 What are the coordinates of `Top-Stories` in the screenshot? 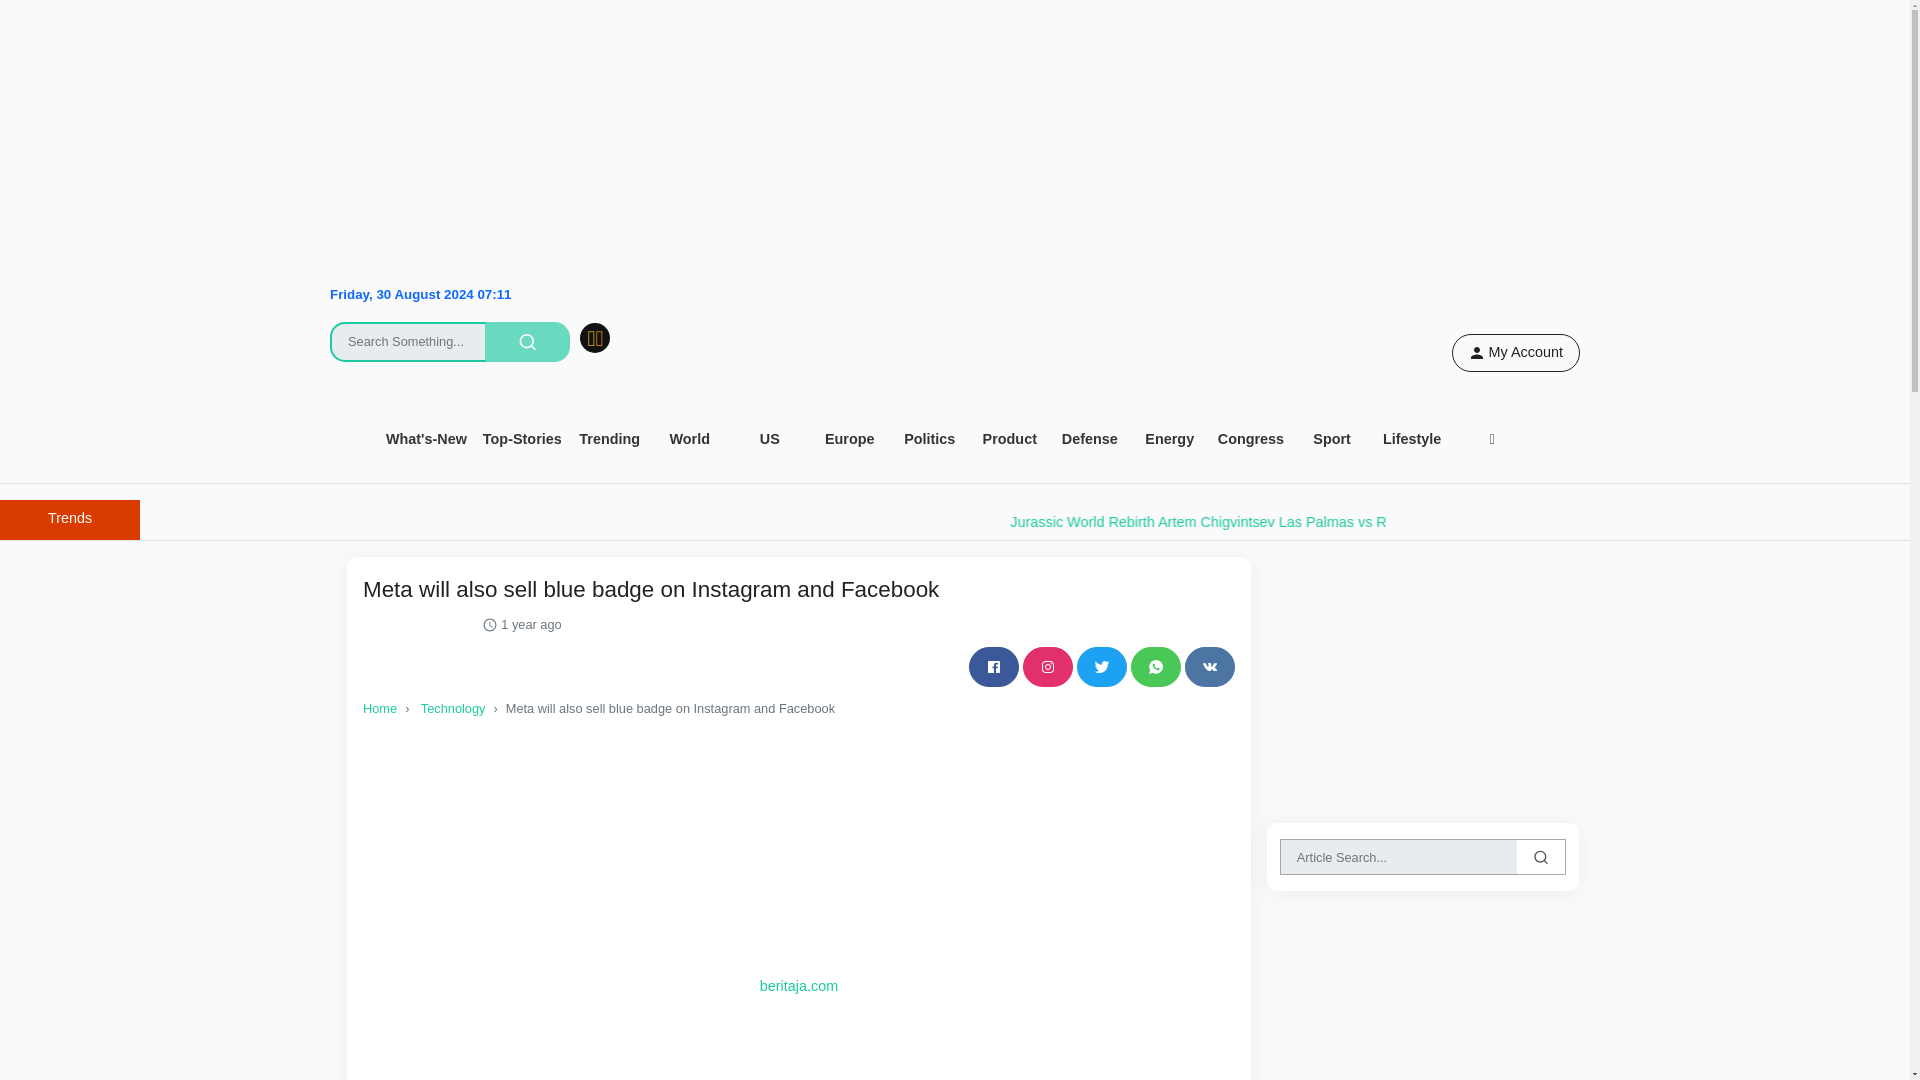 It's located at (522, 440).